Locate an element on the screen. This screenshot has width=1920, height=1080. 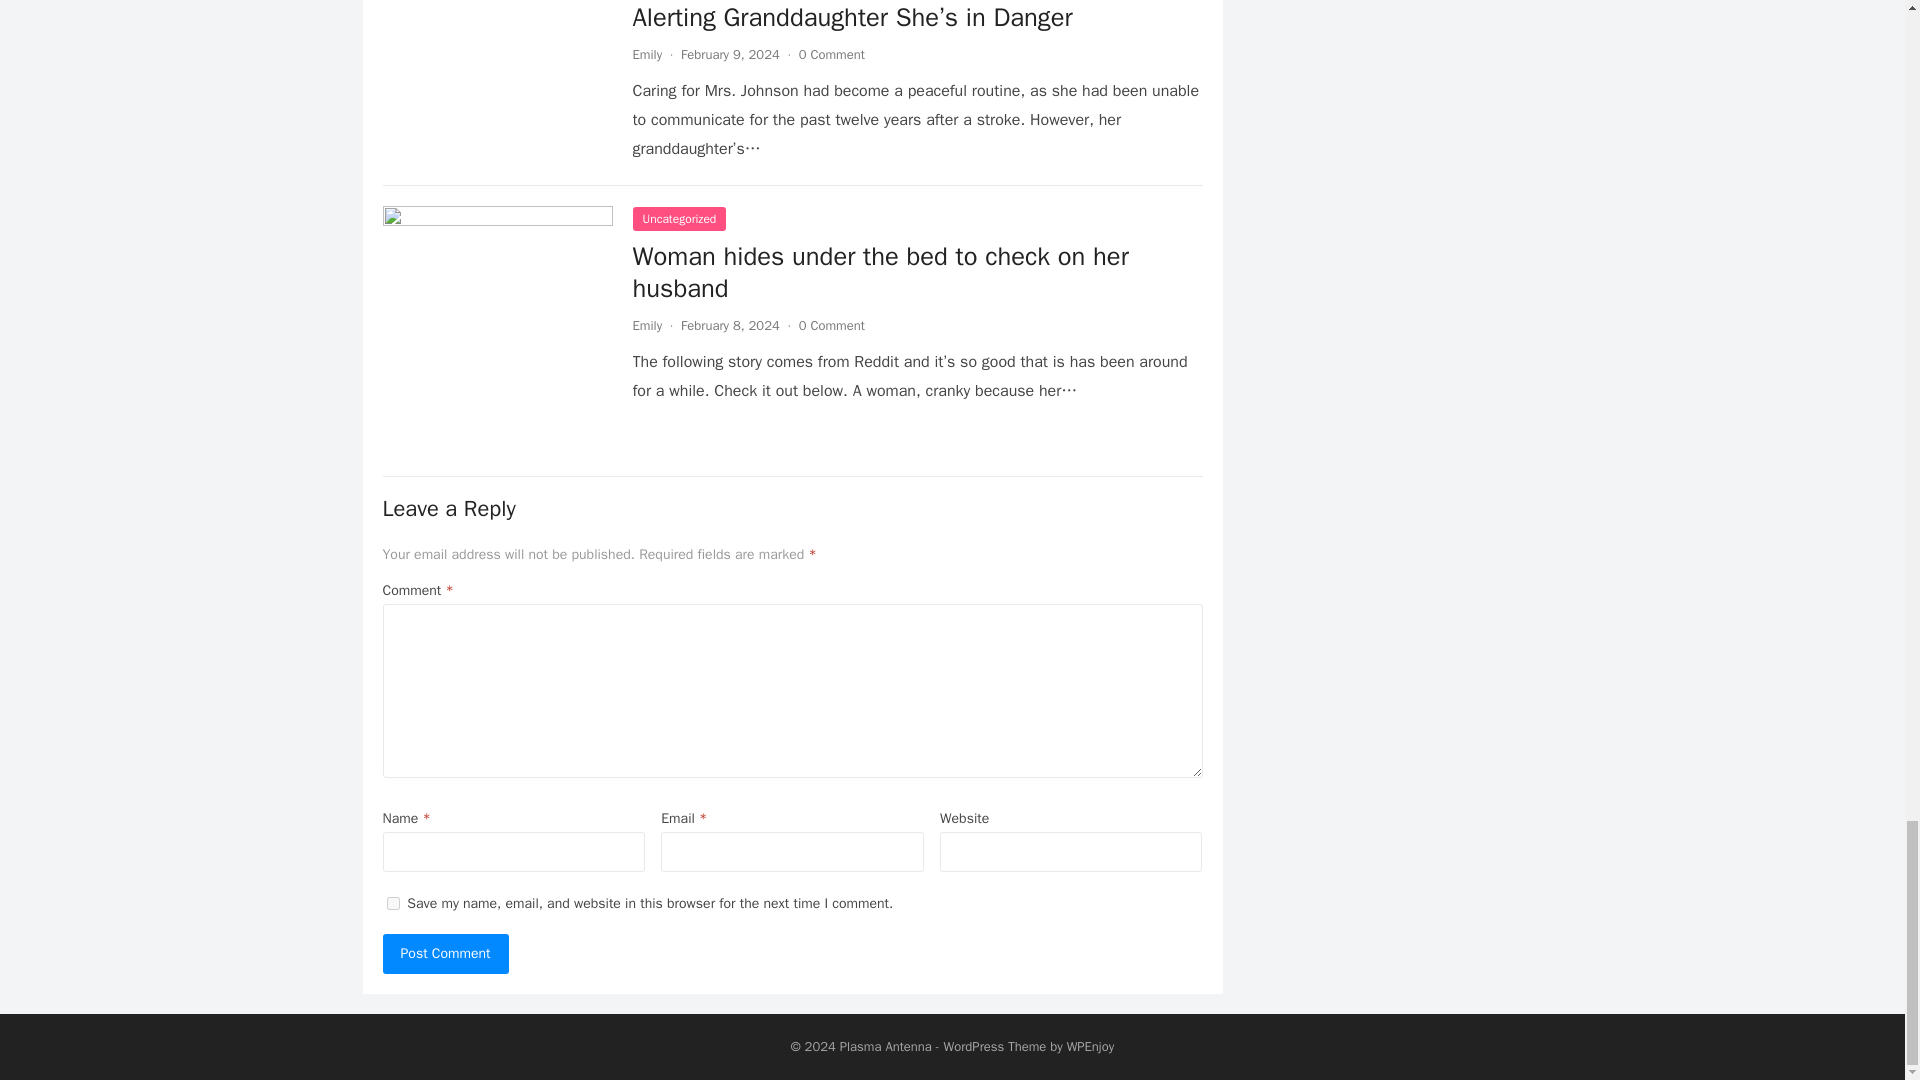
Post Comment is located at coordinates (445, 954).